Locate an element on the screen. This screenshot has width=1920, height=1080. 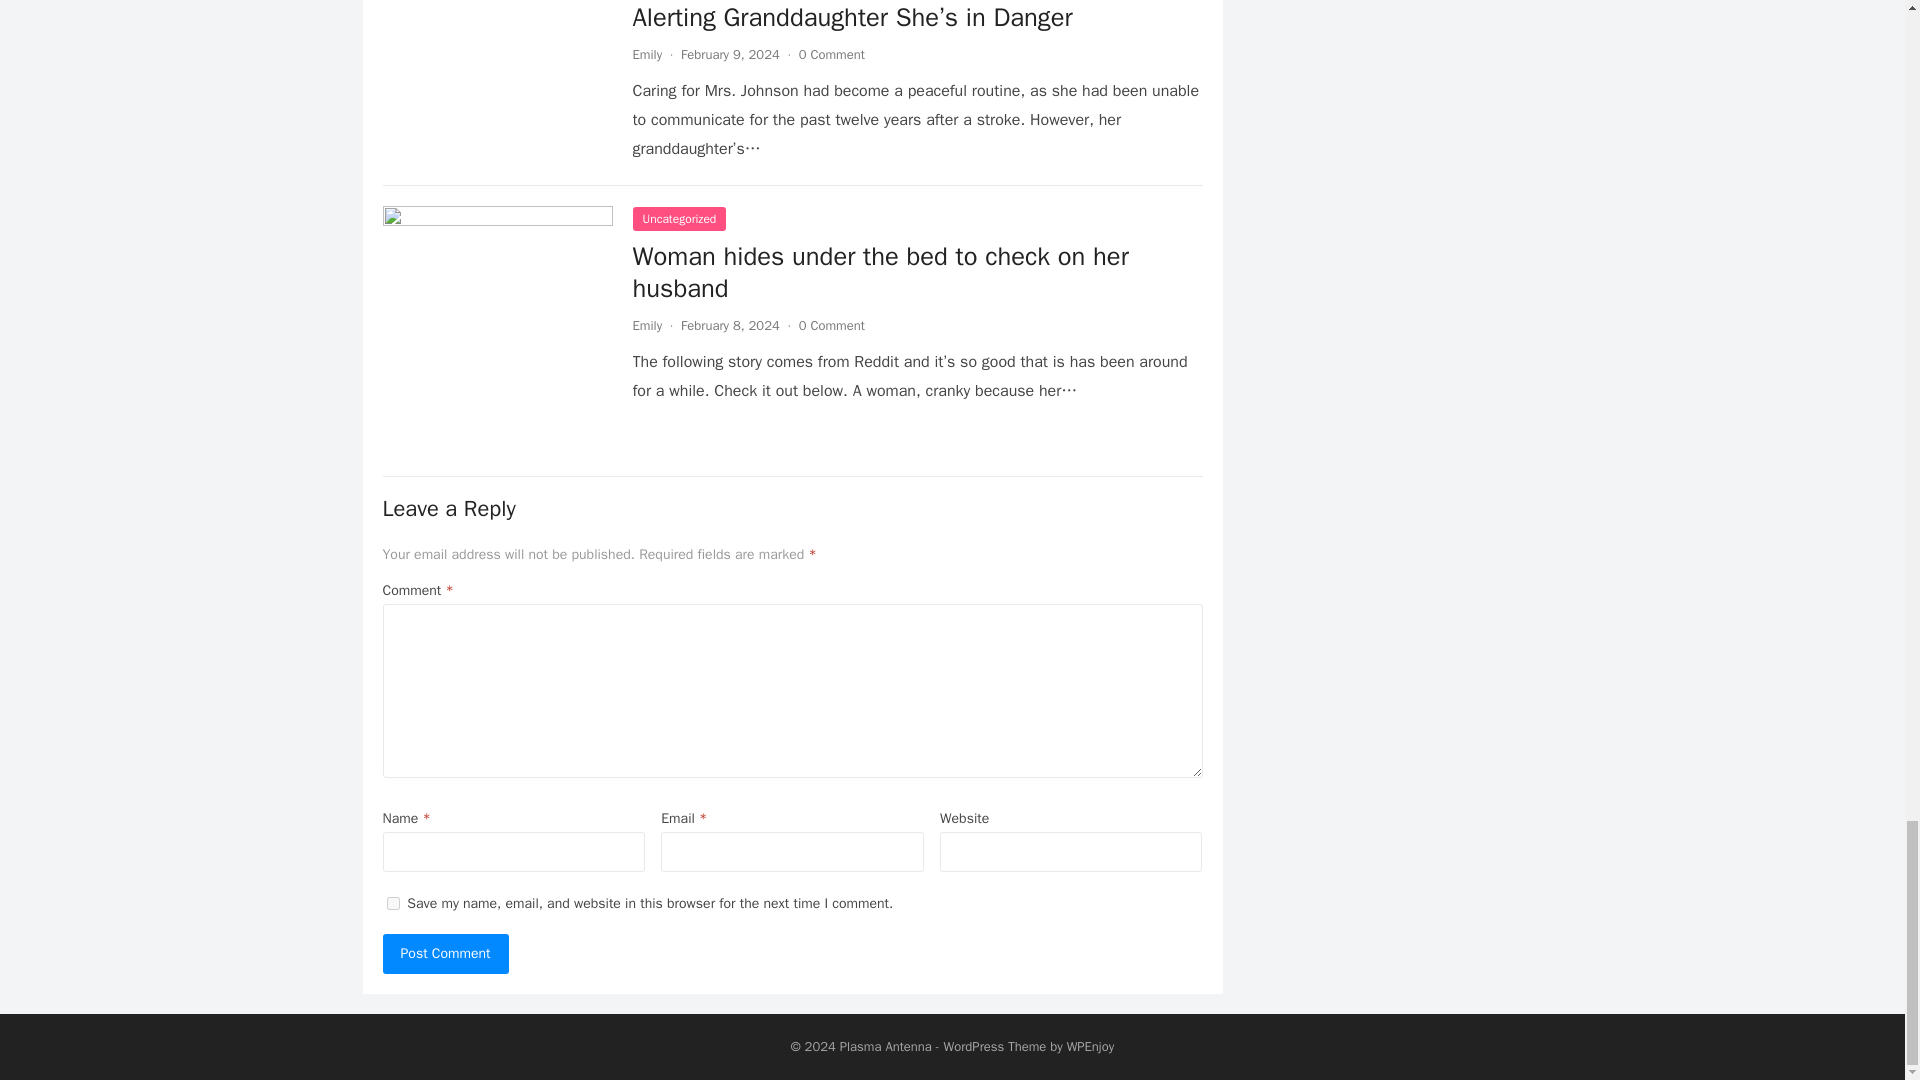
Post Comment is located at coordinates (445, 954).